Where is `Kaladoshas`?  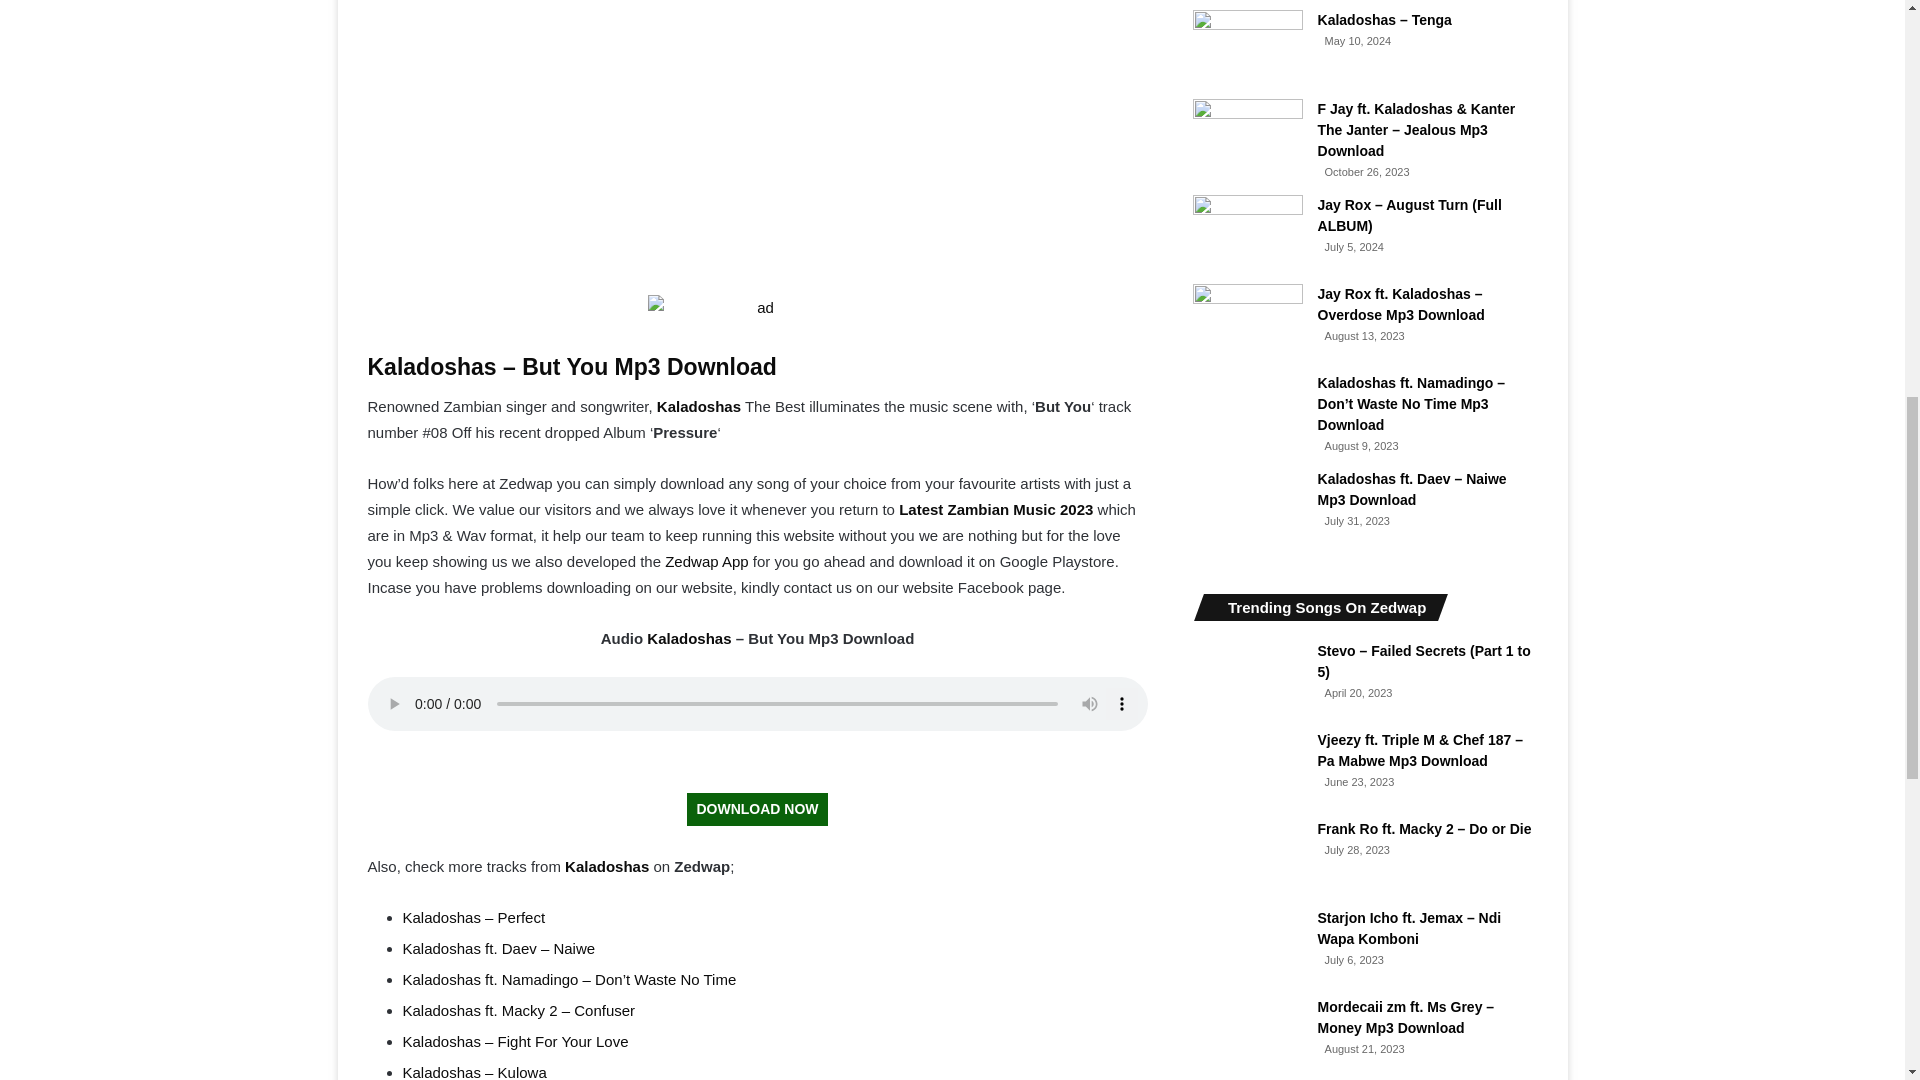
Kaladoshas is located at coordinates (689, 638).